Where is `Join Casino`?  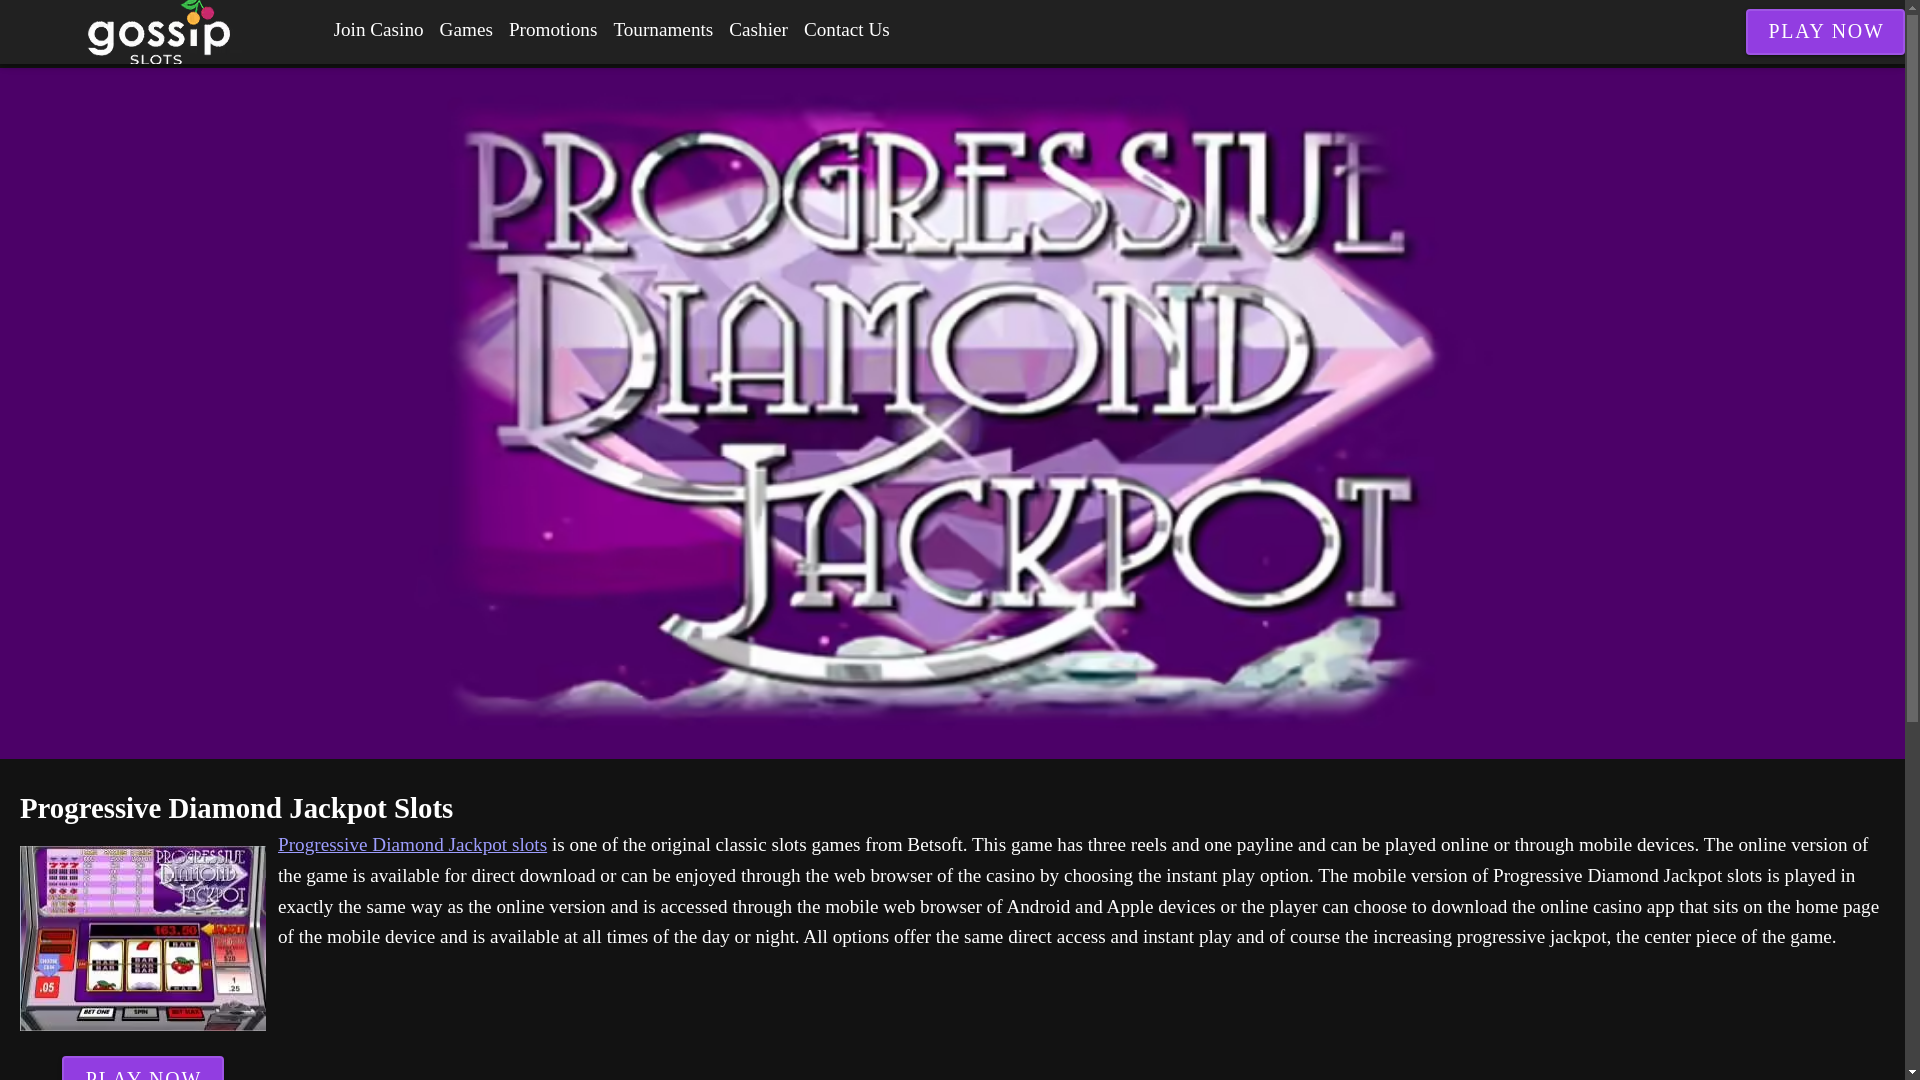
Join Casino is located at coordinates (379, 30).